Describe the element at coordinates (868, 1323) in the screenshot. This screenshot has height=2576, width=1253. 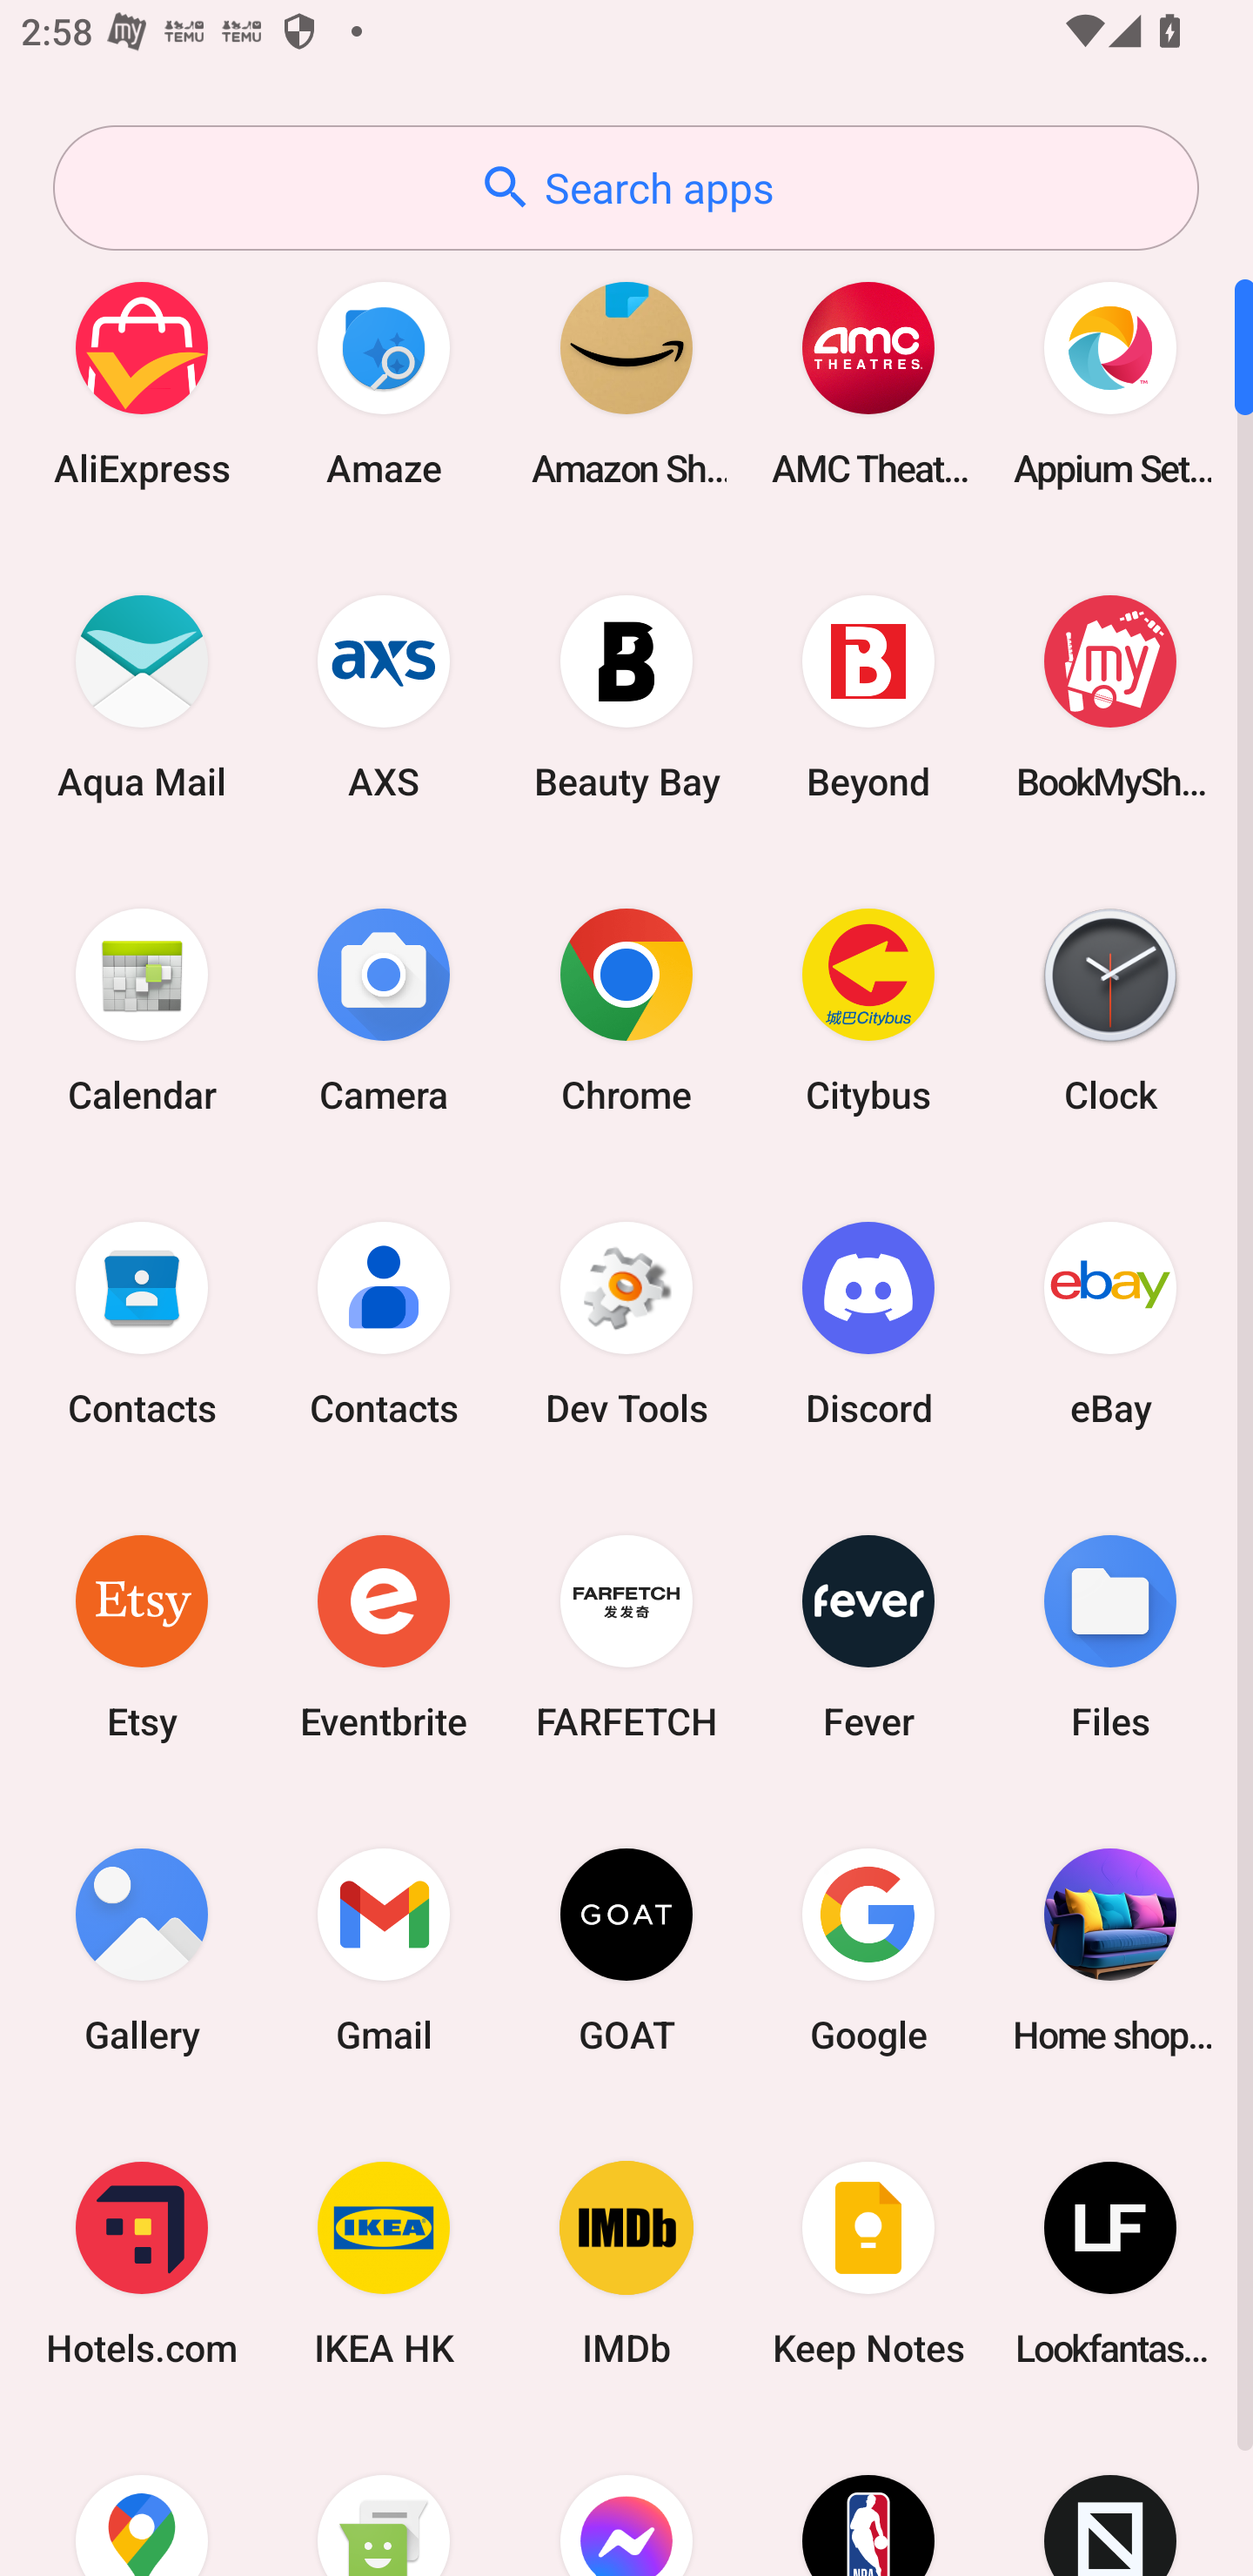
I see `Discord` at that location.